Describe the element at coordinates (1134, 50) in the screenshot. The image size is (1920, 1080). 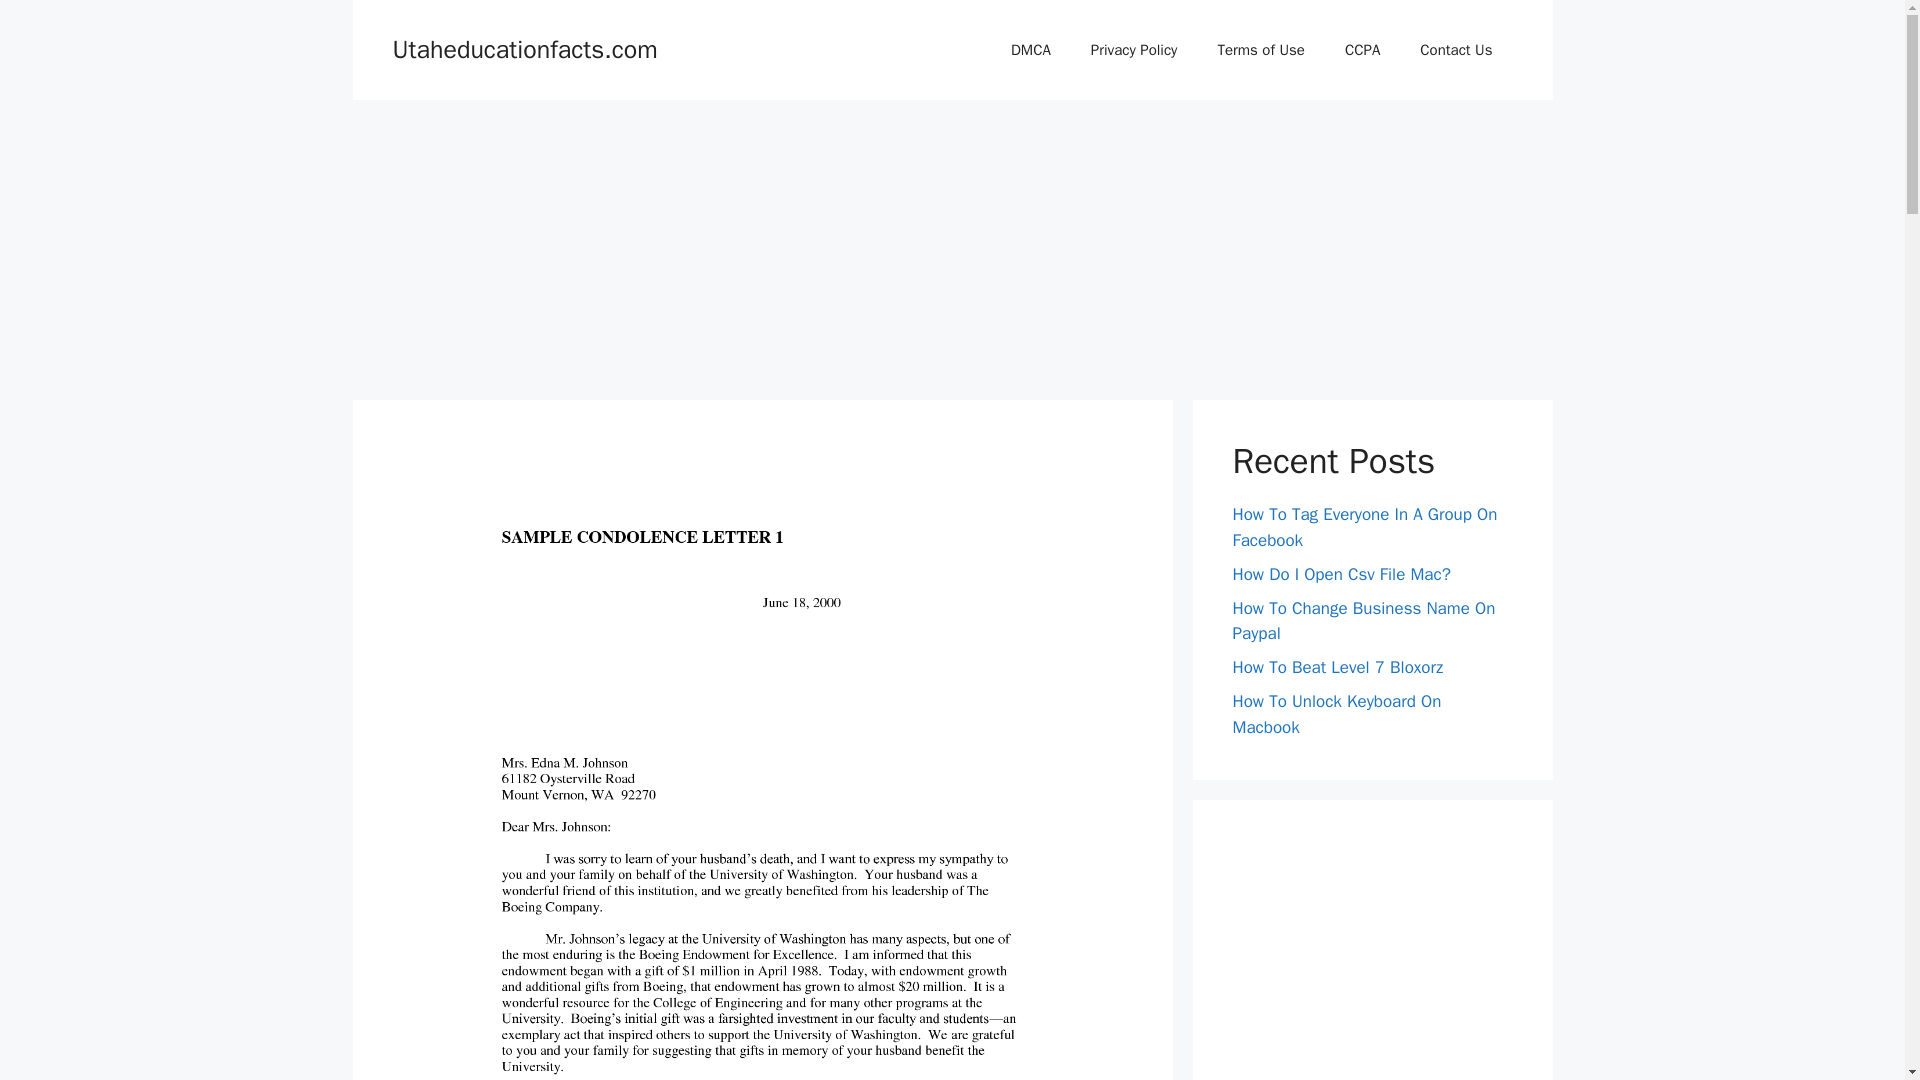
I see `Privacy Policy` at that location.